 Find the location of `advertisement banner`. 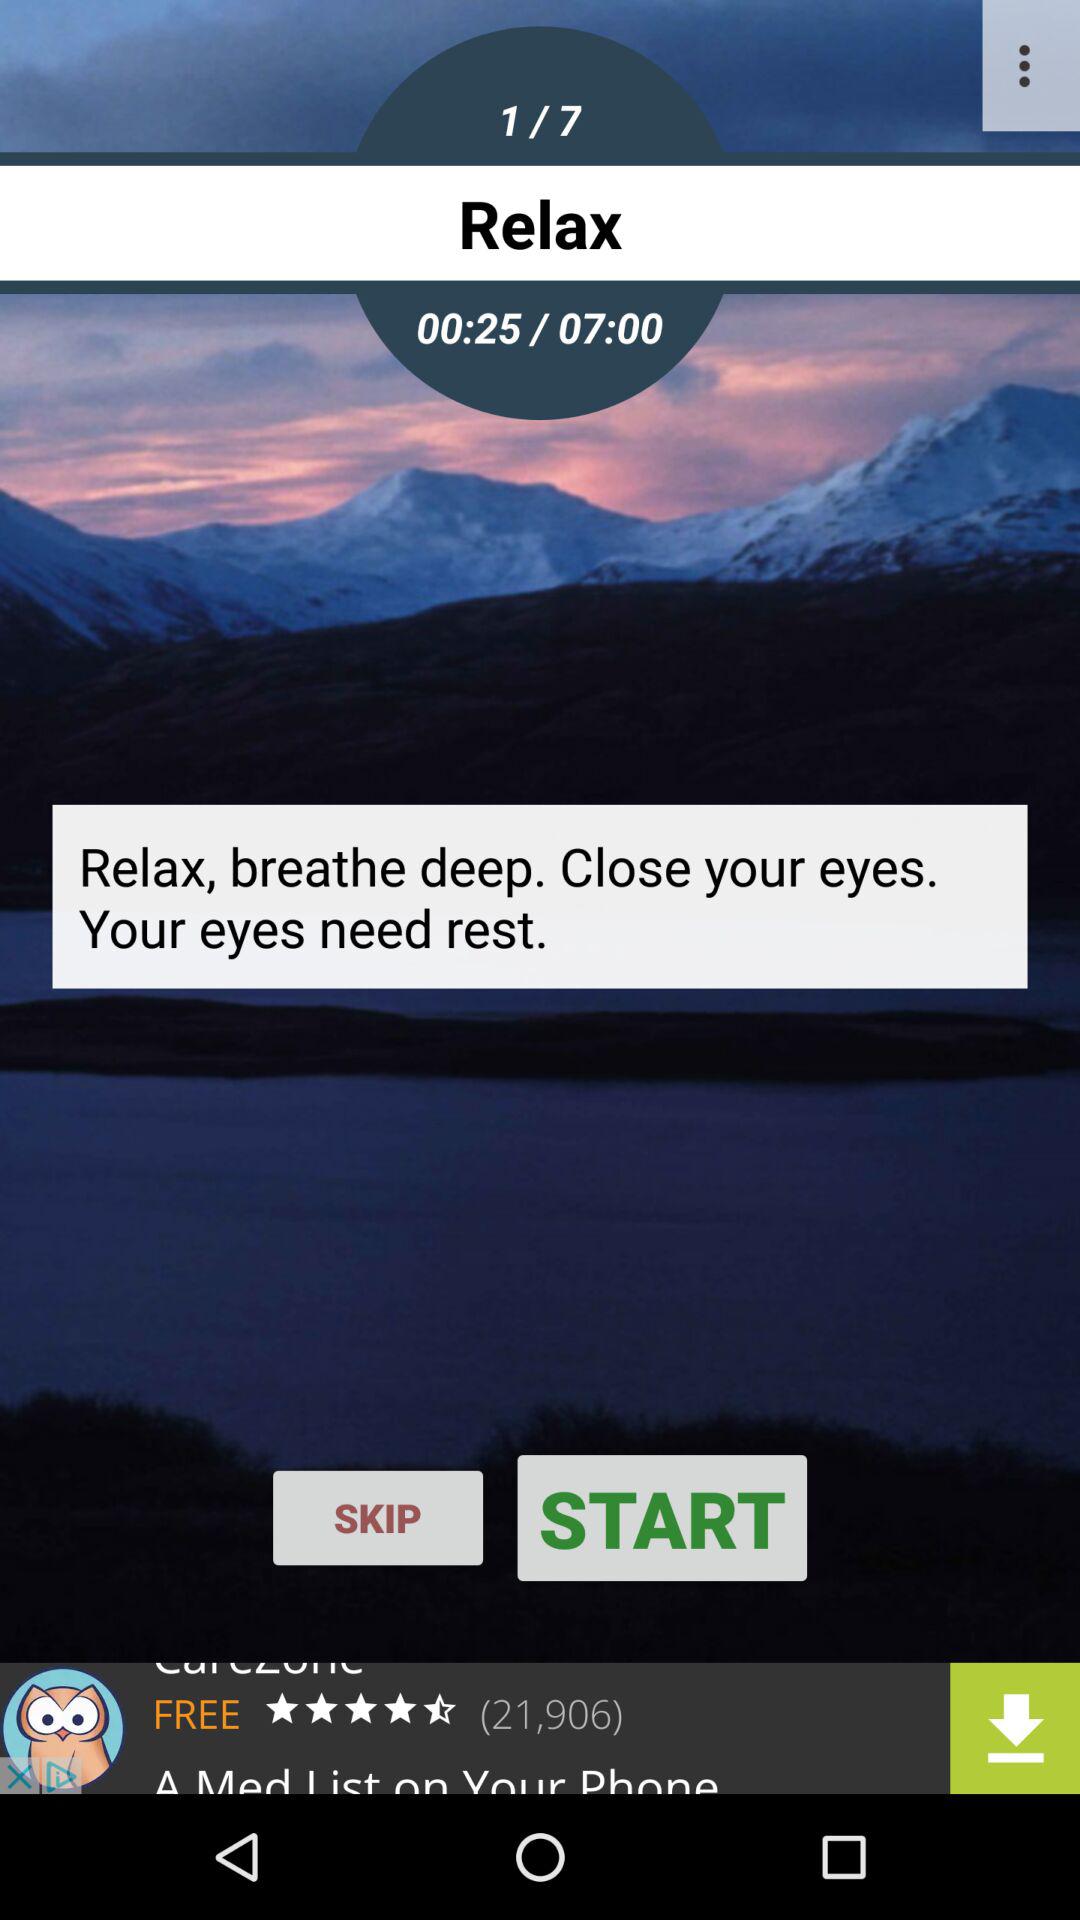

advertisement banner is located at coordinates (540, 1728).